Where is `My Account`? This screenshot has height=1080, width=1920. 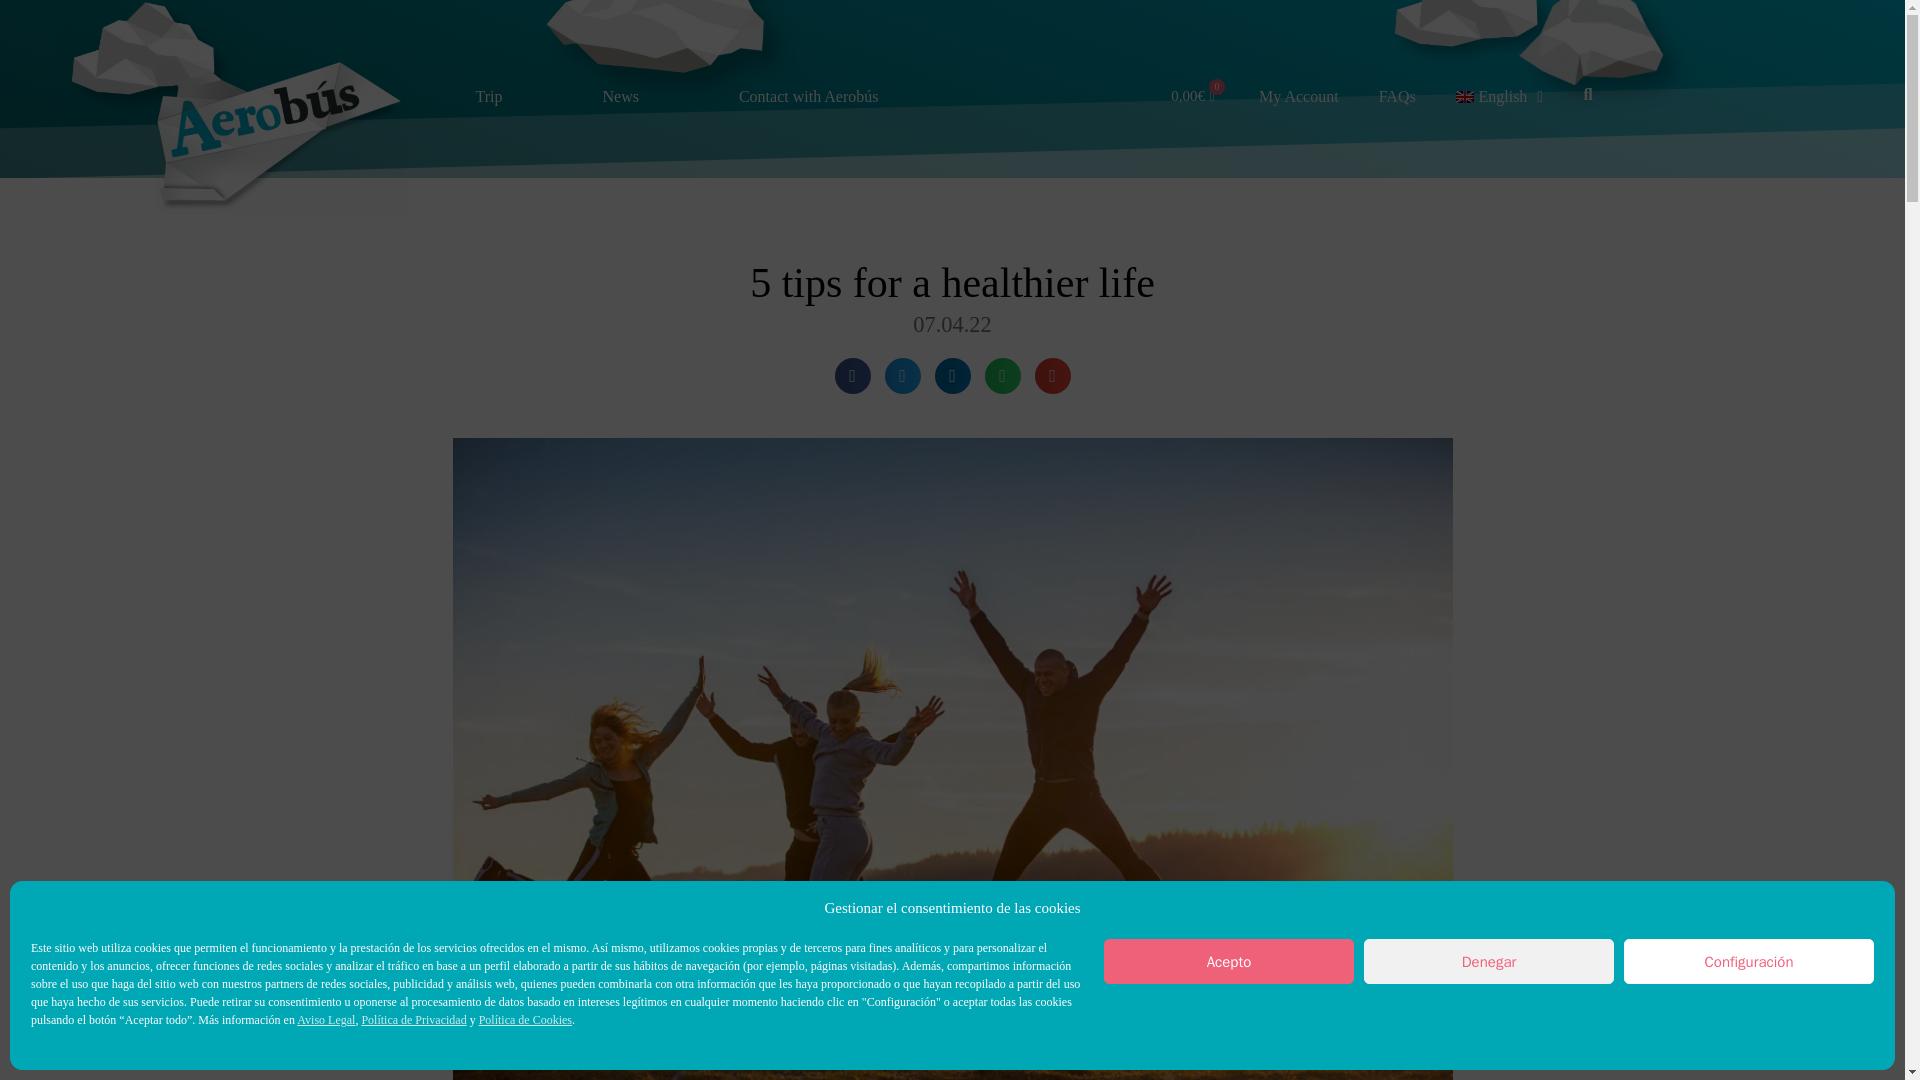 My Account is located at coordinates (1298, 96).